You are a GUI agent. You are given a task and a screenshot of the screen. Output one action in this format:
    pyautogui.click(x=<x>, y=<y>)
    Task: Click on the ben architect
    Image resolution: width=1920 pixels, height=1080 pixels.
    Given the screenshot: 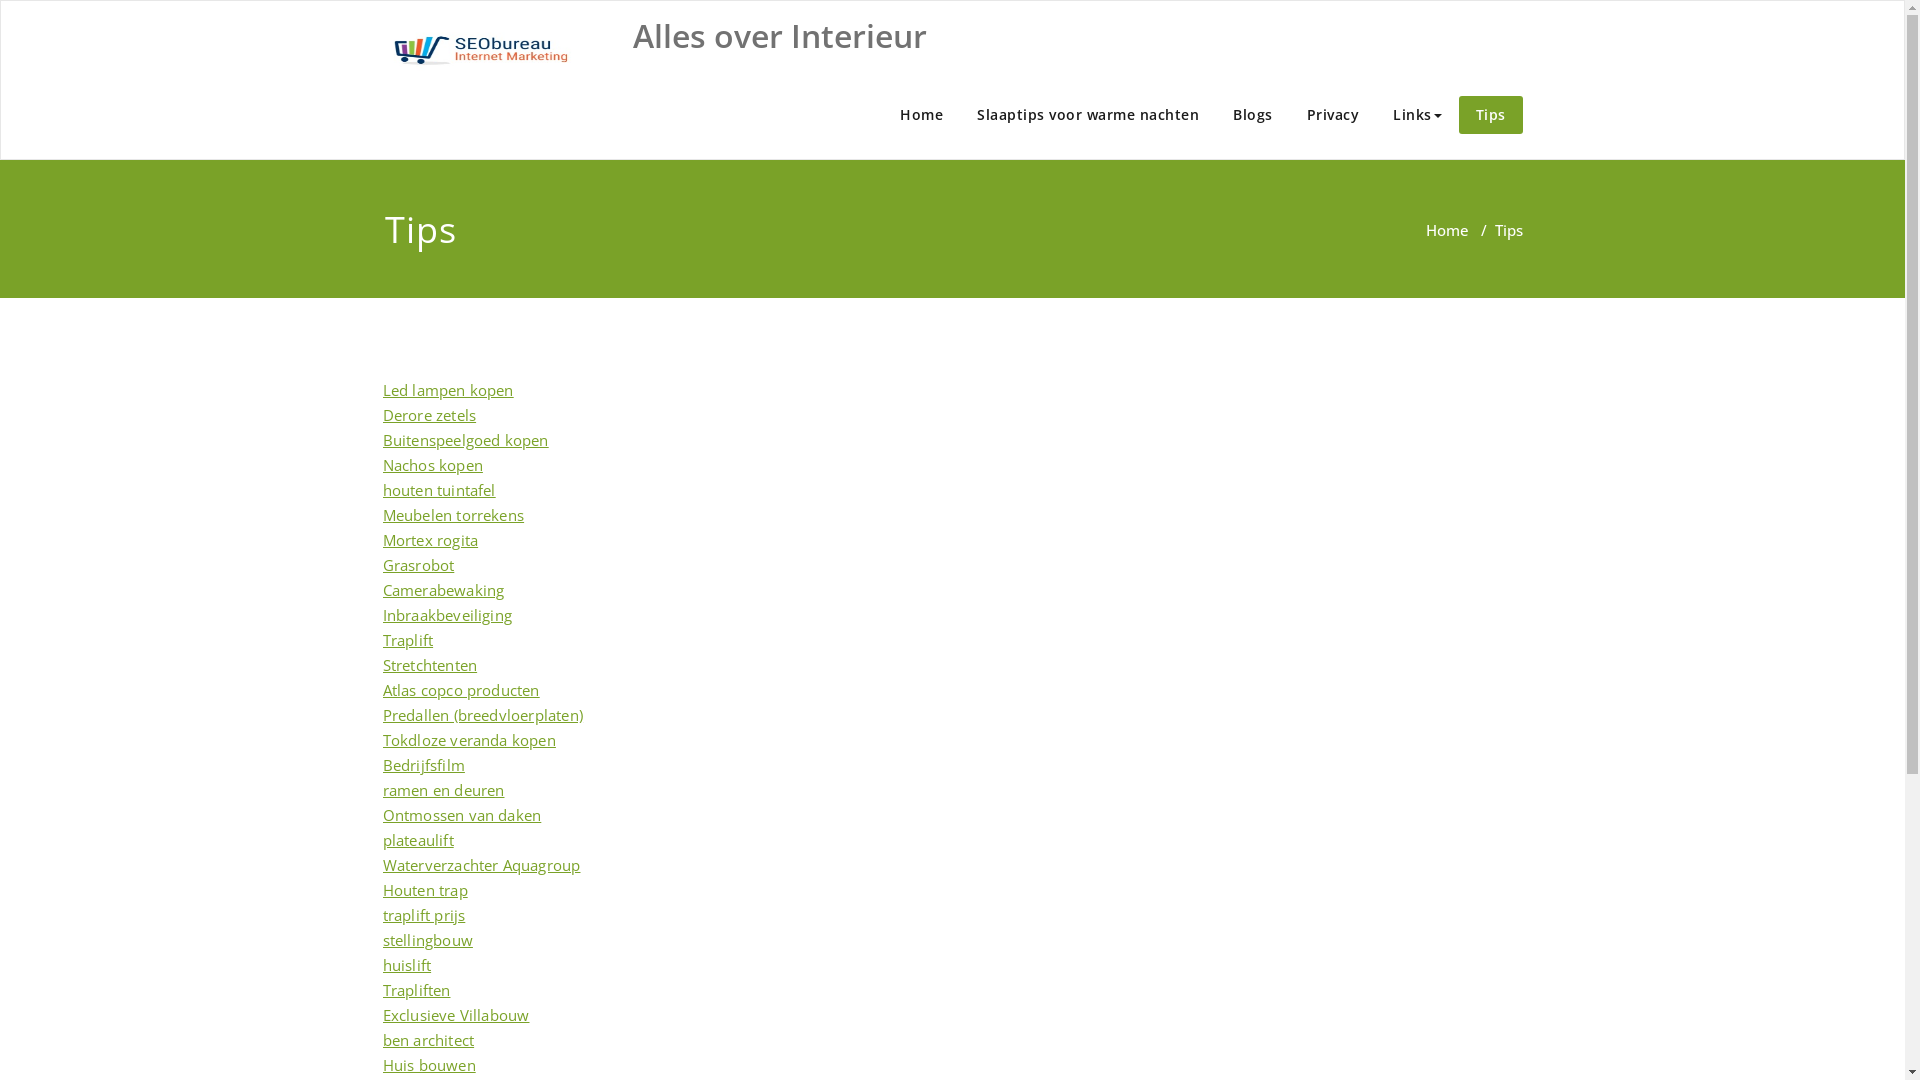 What is the action you would take?
    pyautogui.click(x=428, y=1040)
    